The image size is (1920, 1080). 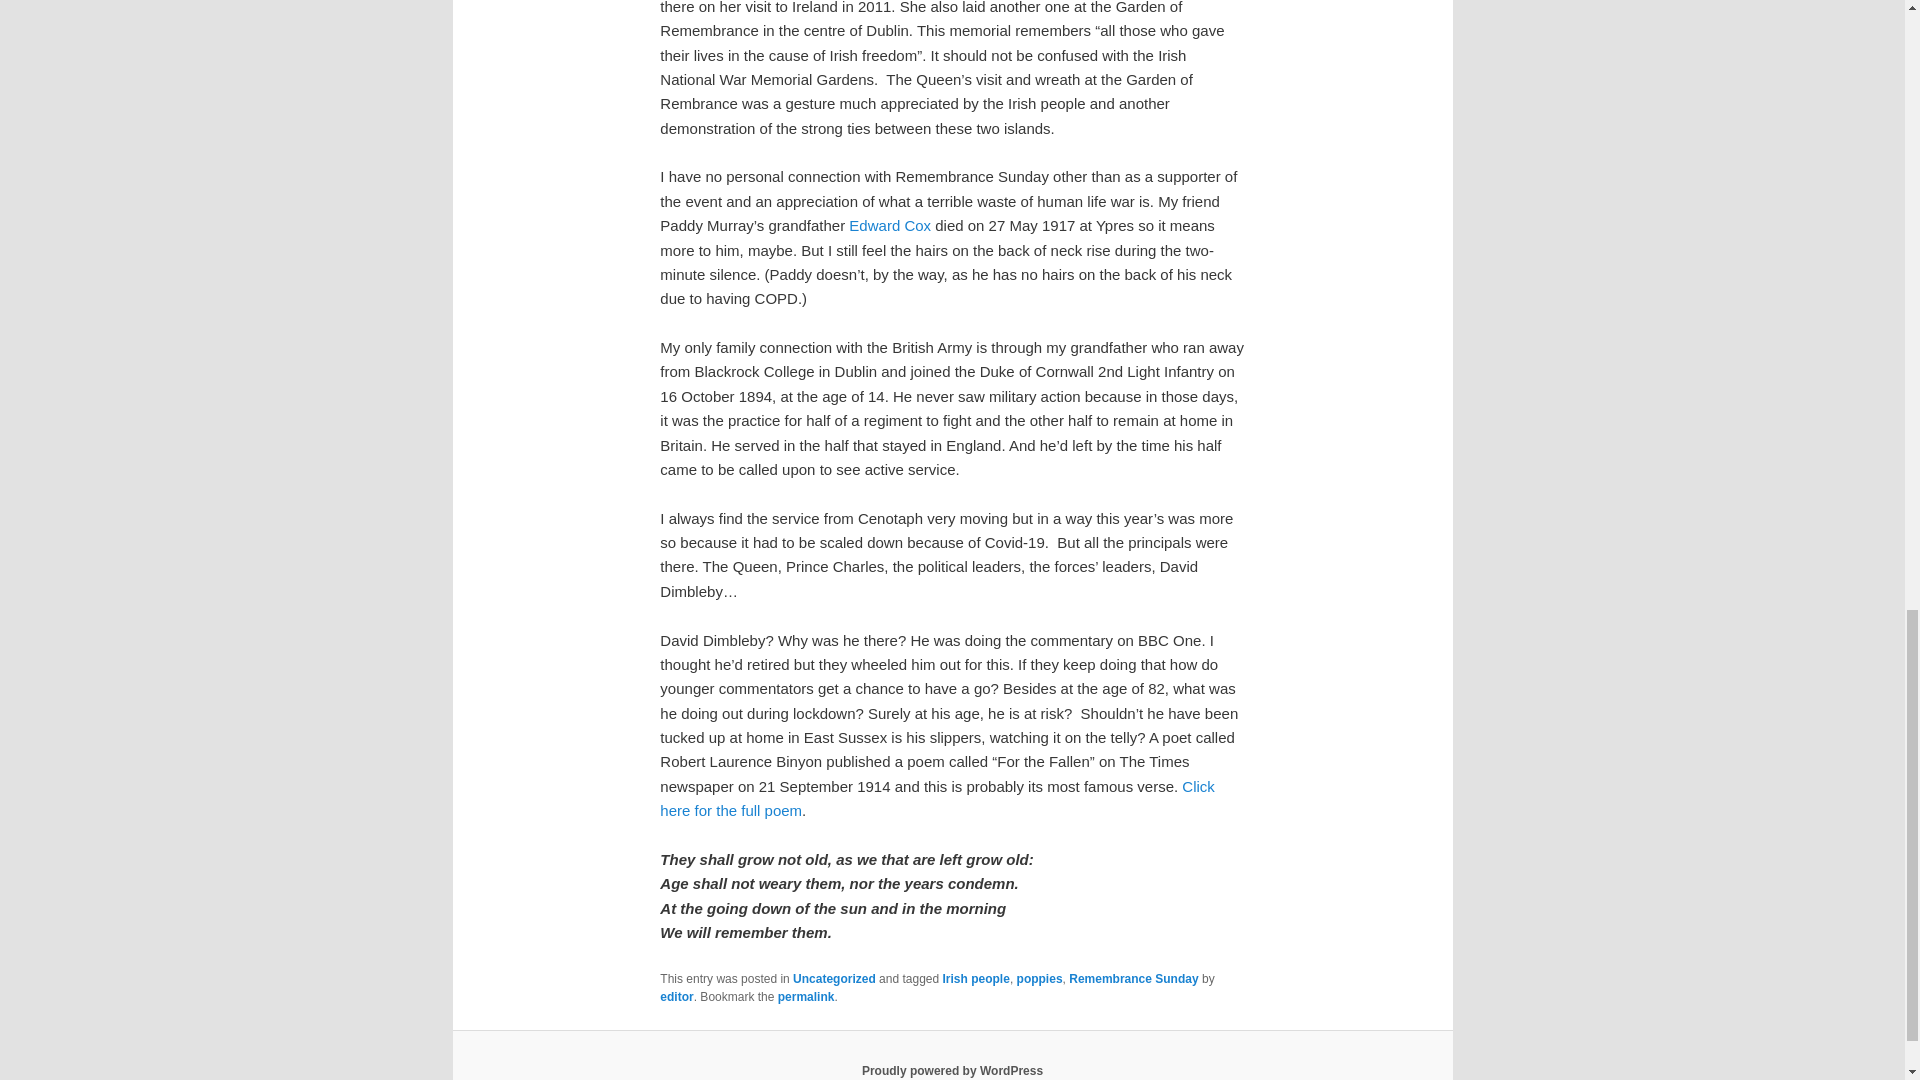 I want to click on poppies, so click(x=1040, y=979).